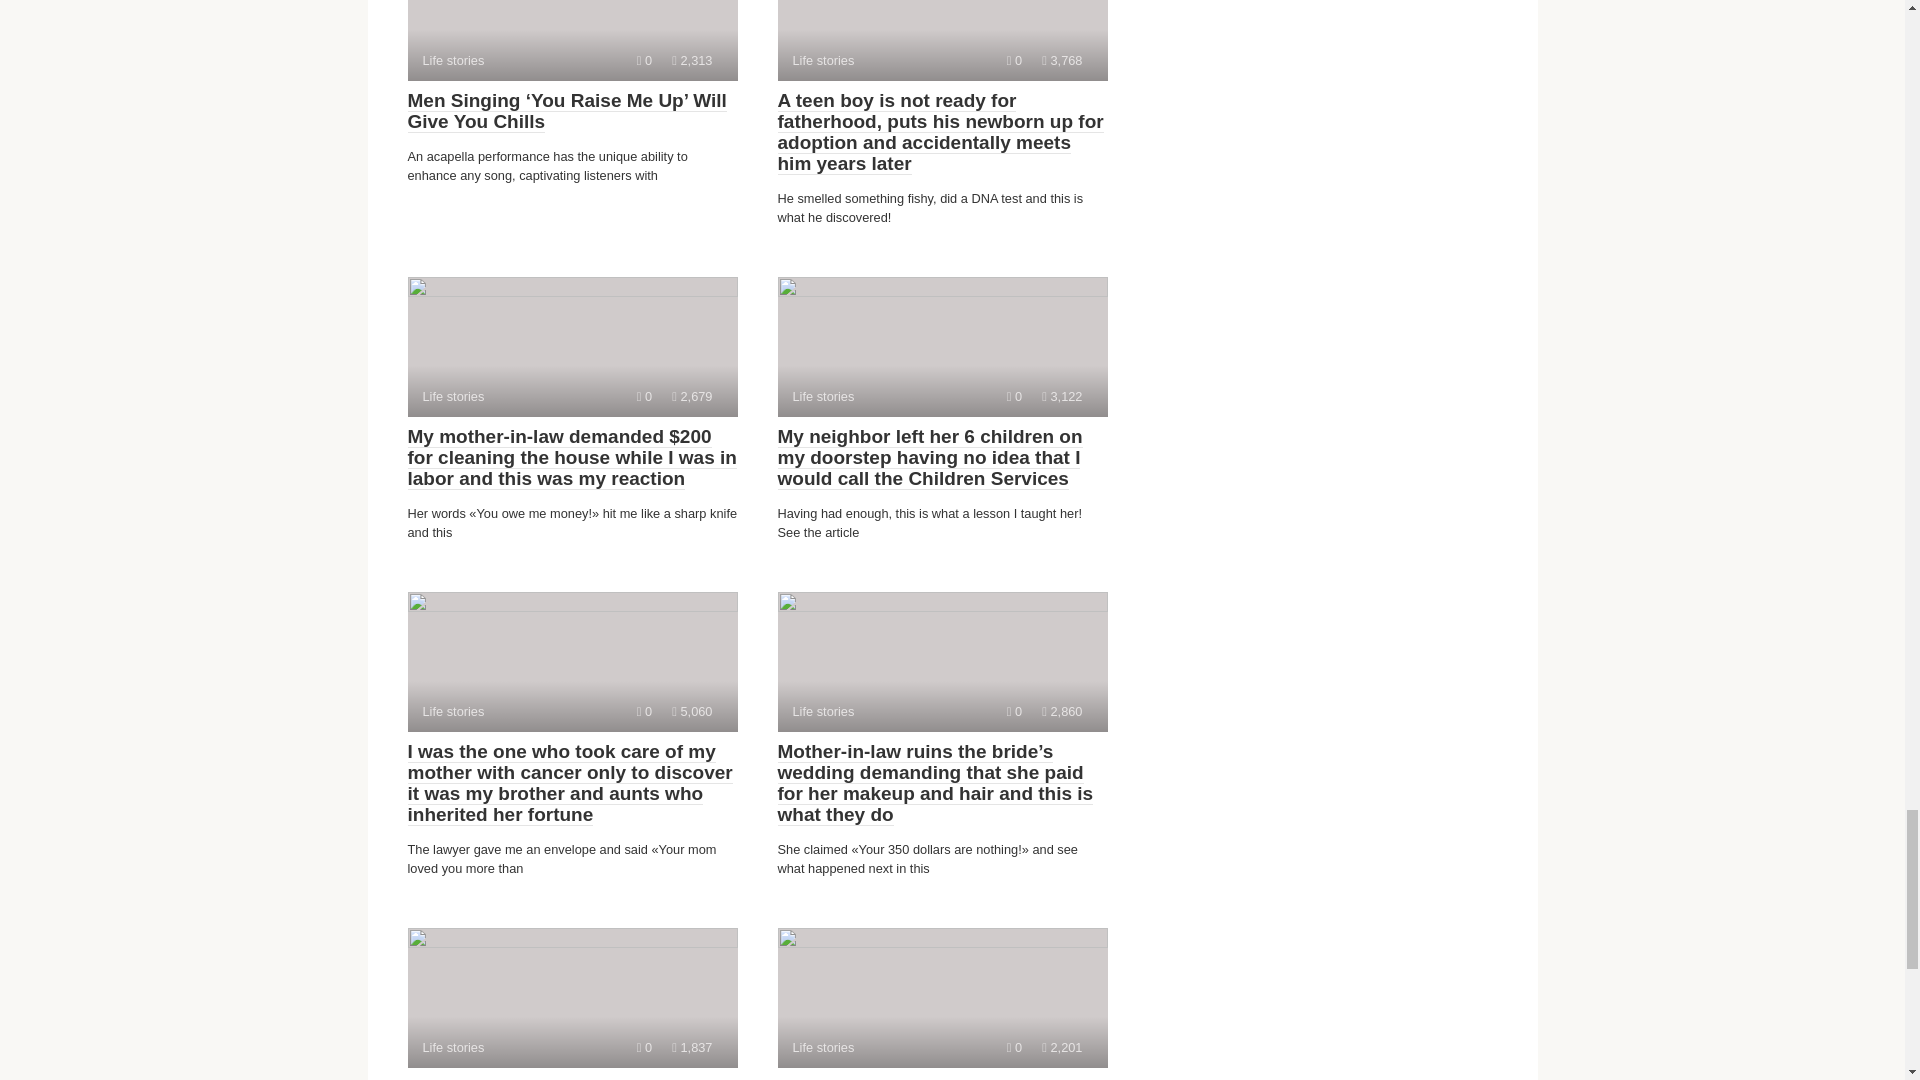  I want to click on Views, so click(692, 396).